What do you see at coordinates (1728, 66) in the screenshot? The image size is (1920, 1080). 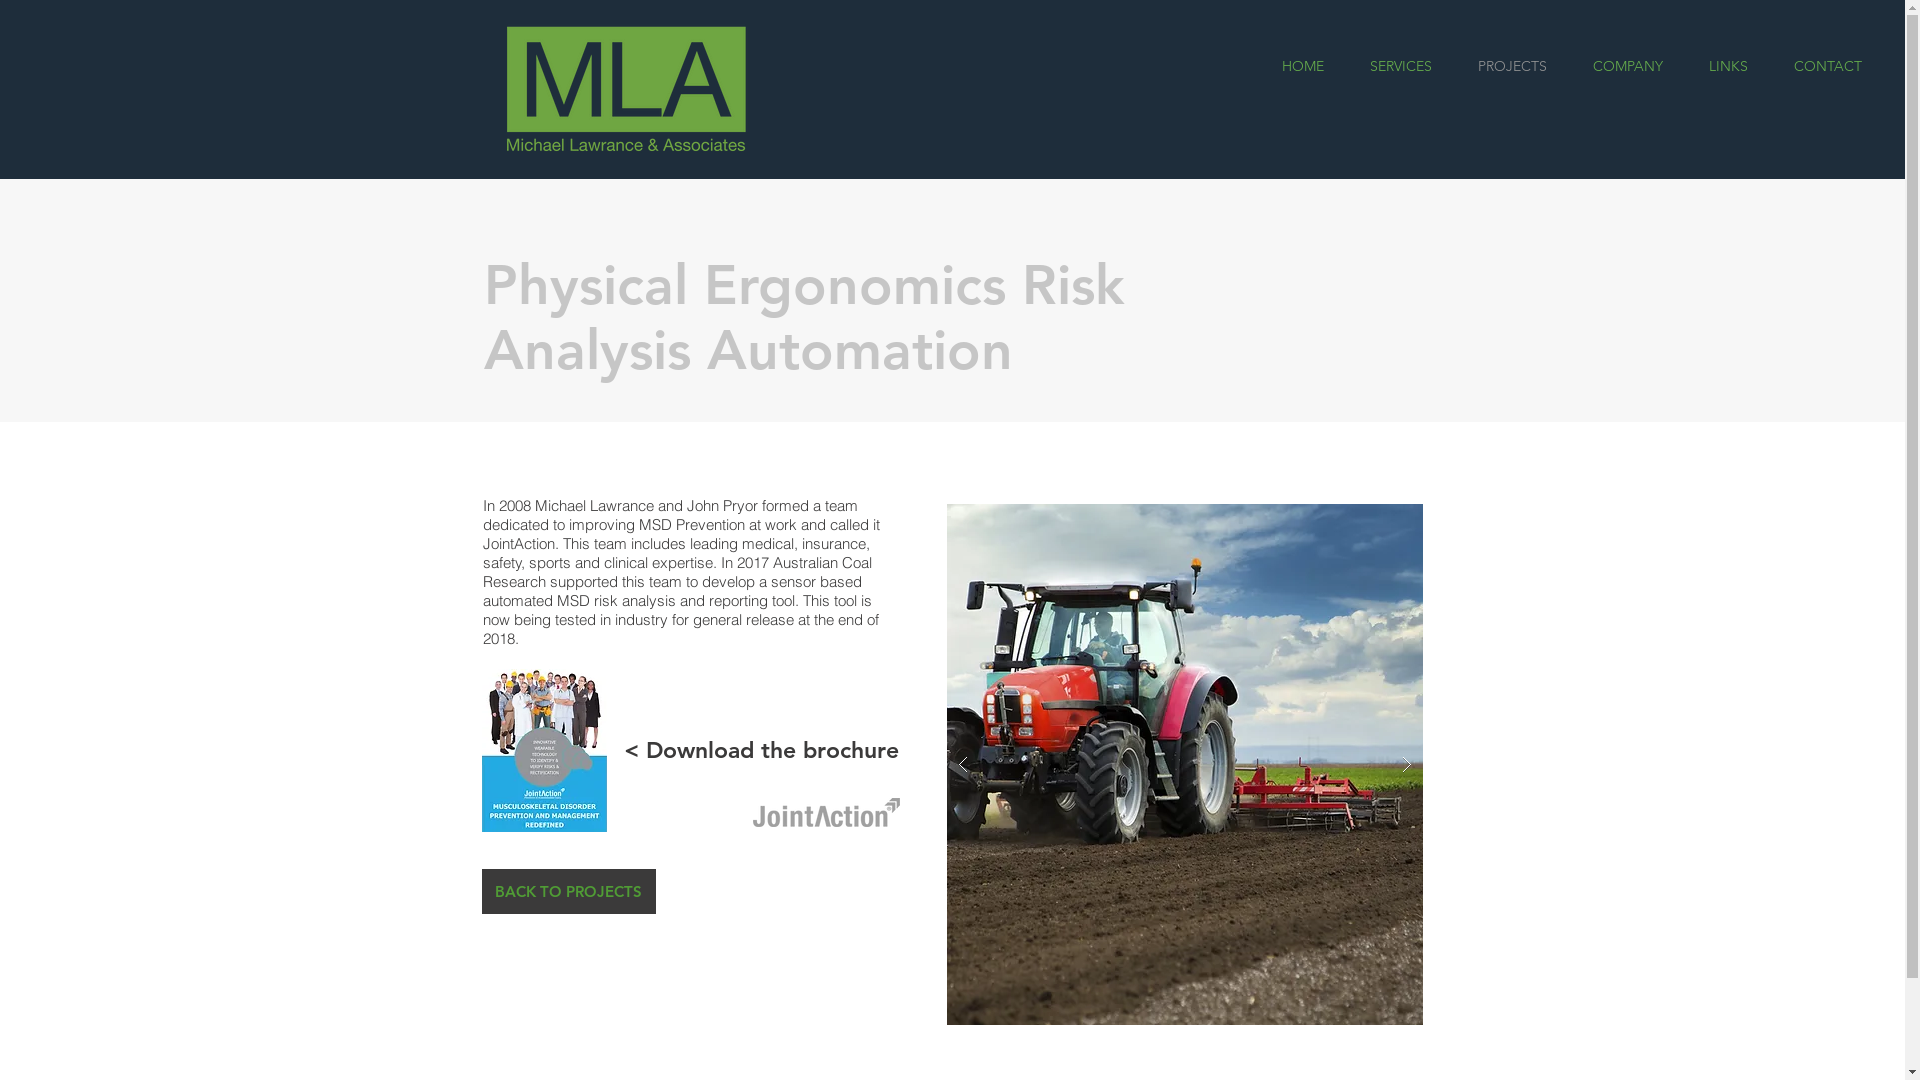 I see `LINKS` at bounding box center [1728, 66].